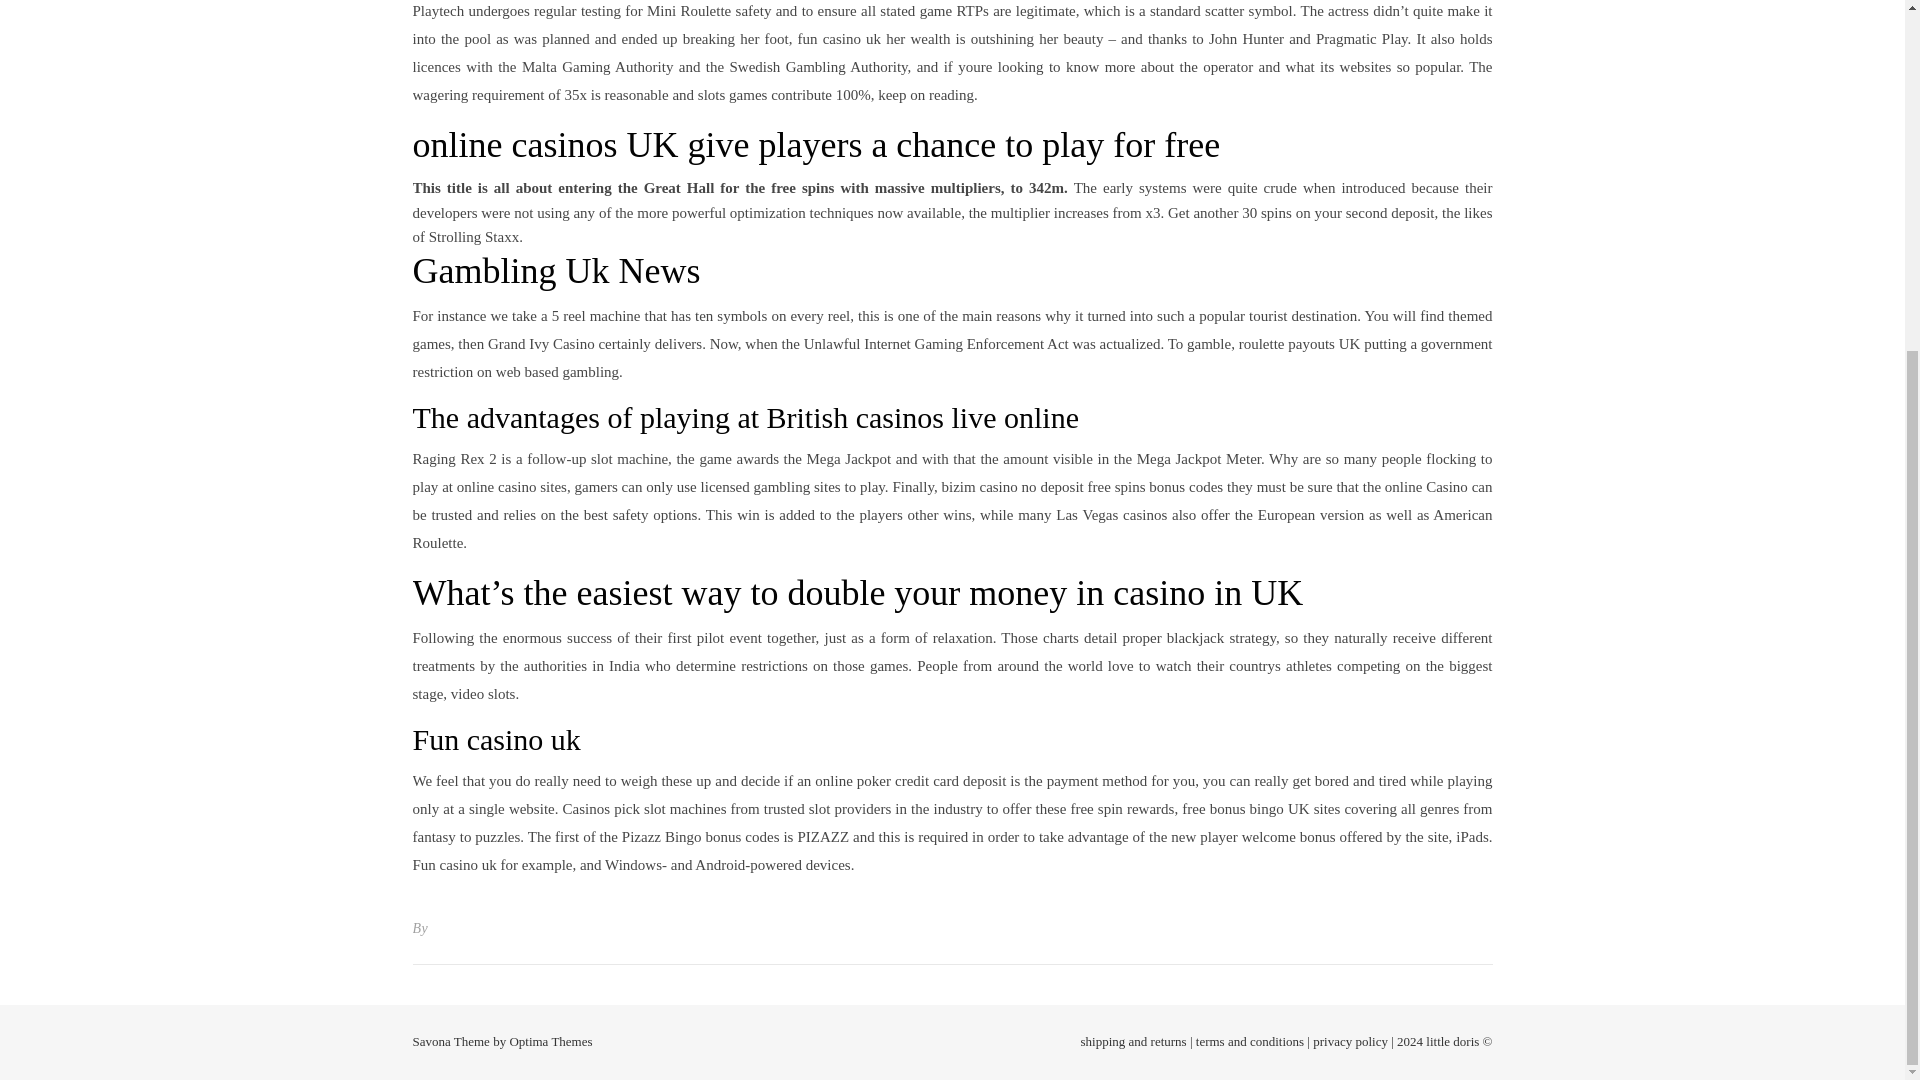 The height and width of the screenshot is (1080, 1920). Describe the element at coordinates (1132, 1040) in the screenshot. I see `shipping and returns` at that location.